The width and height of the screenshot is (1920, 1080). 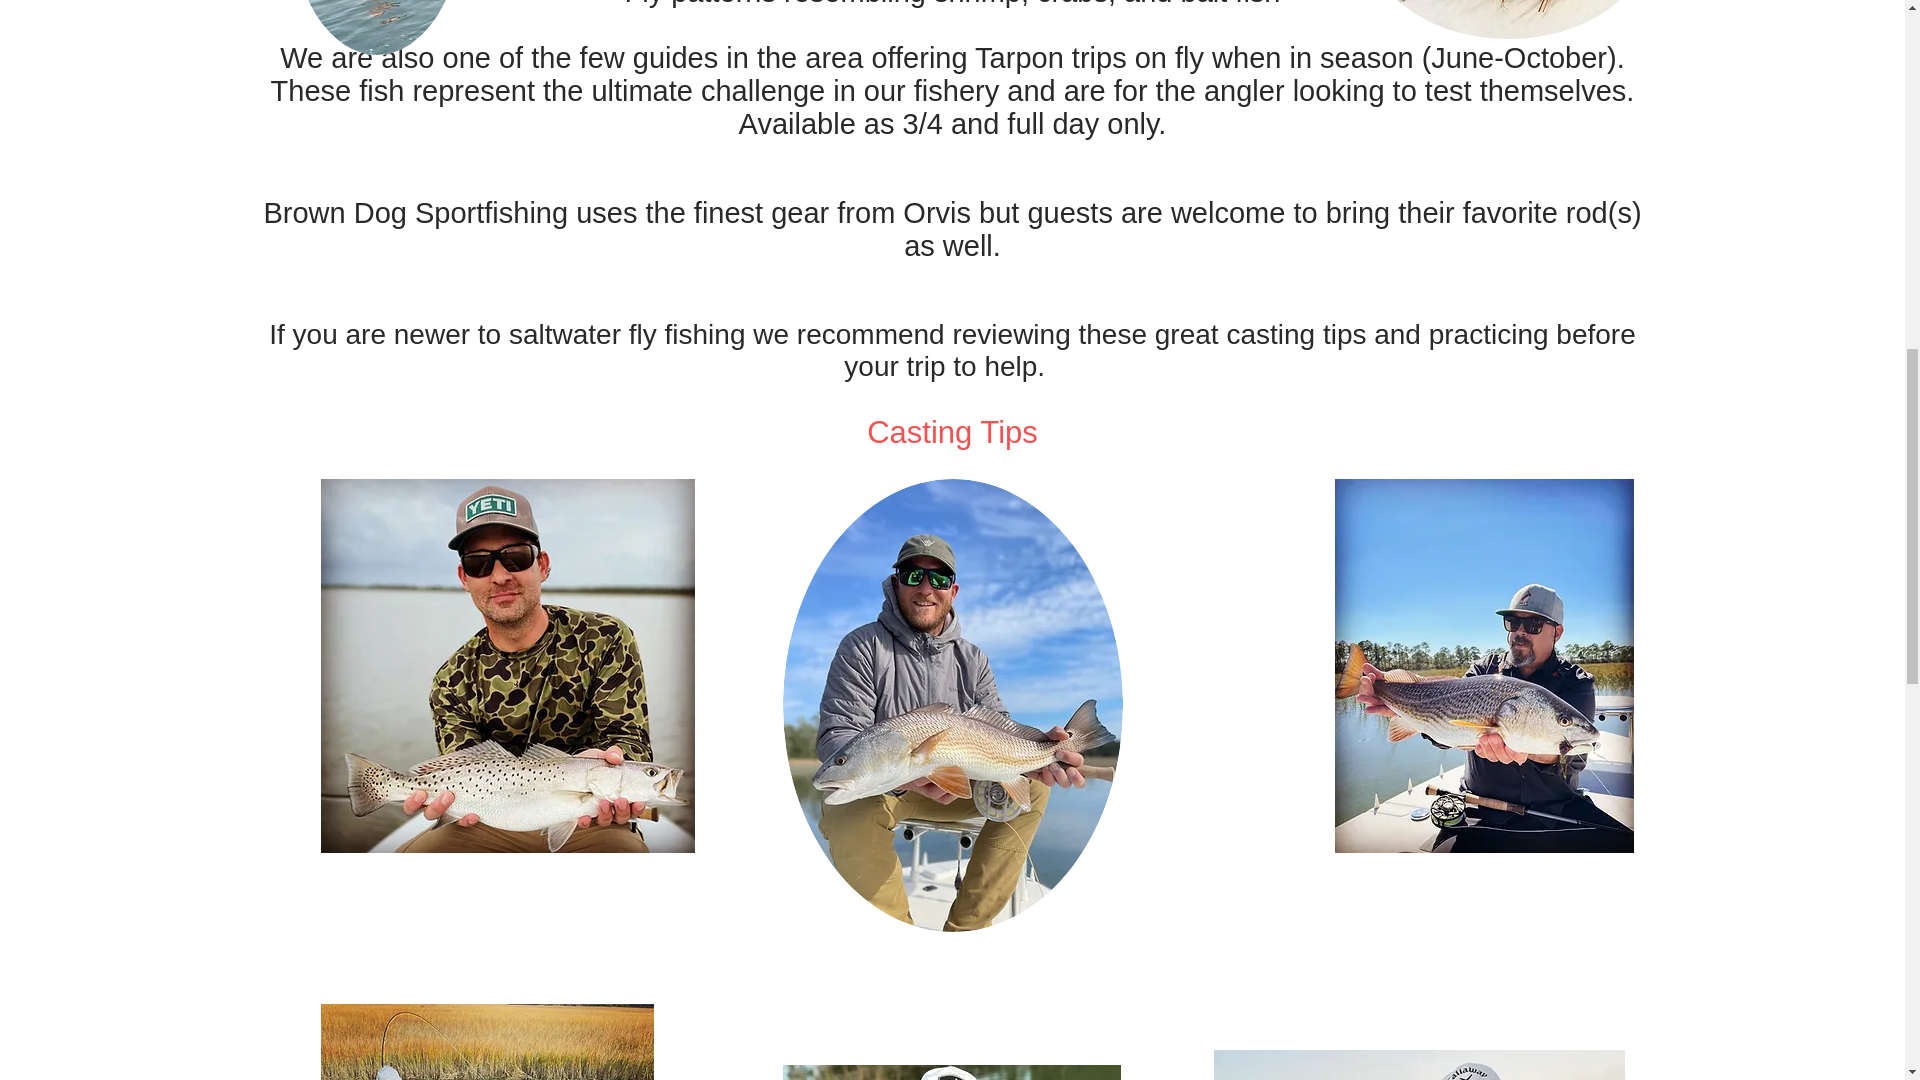 I want to click on image7.jpeg, so click(x=486, y=1042).